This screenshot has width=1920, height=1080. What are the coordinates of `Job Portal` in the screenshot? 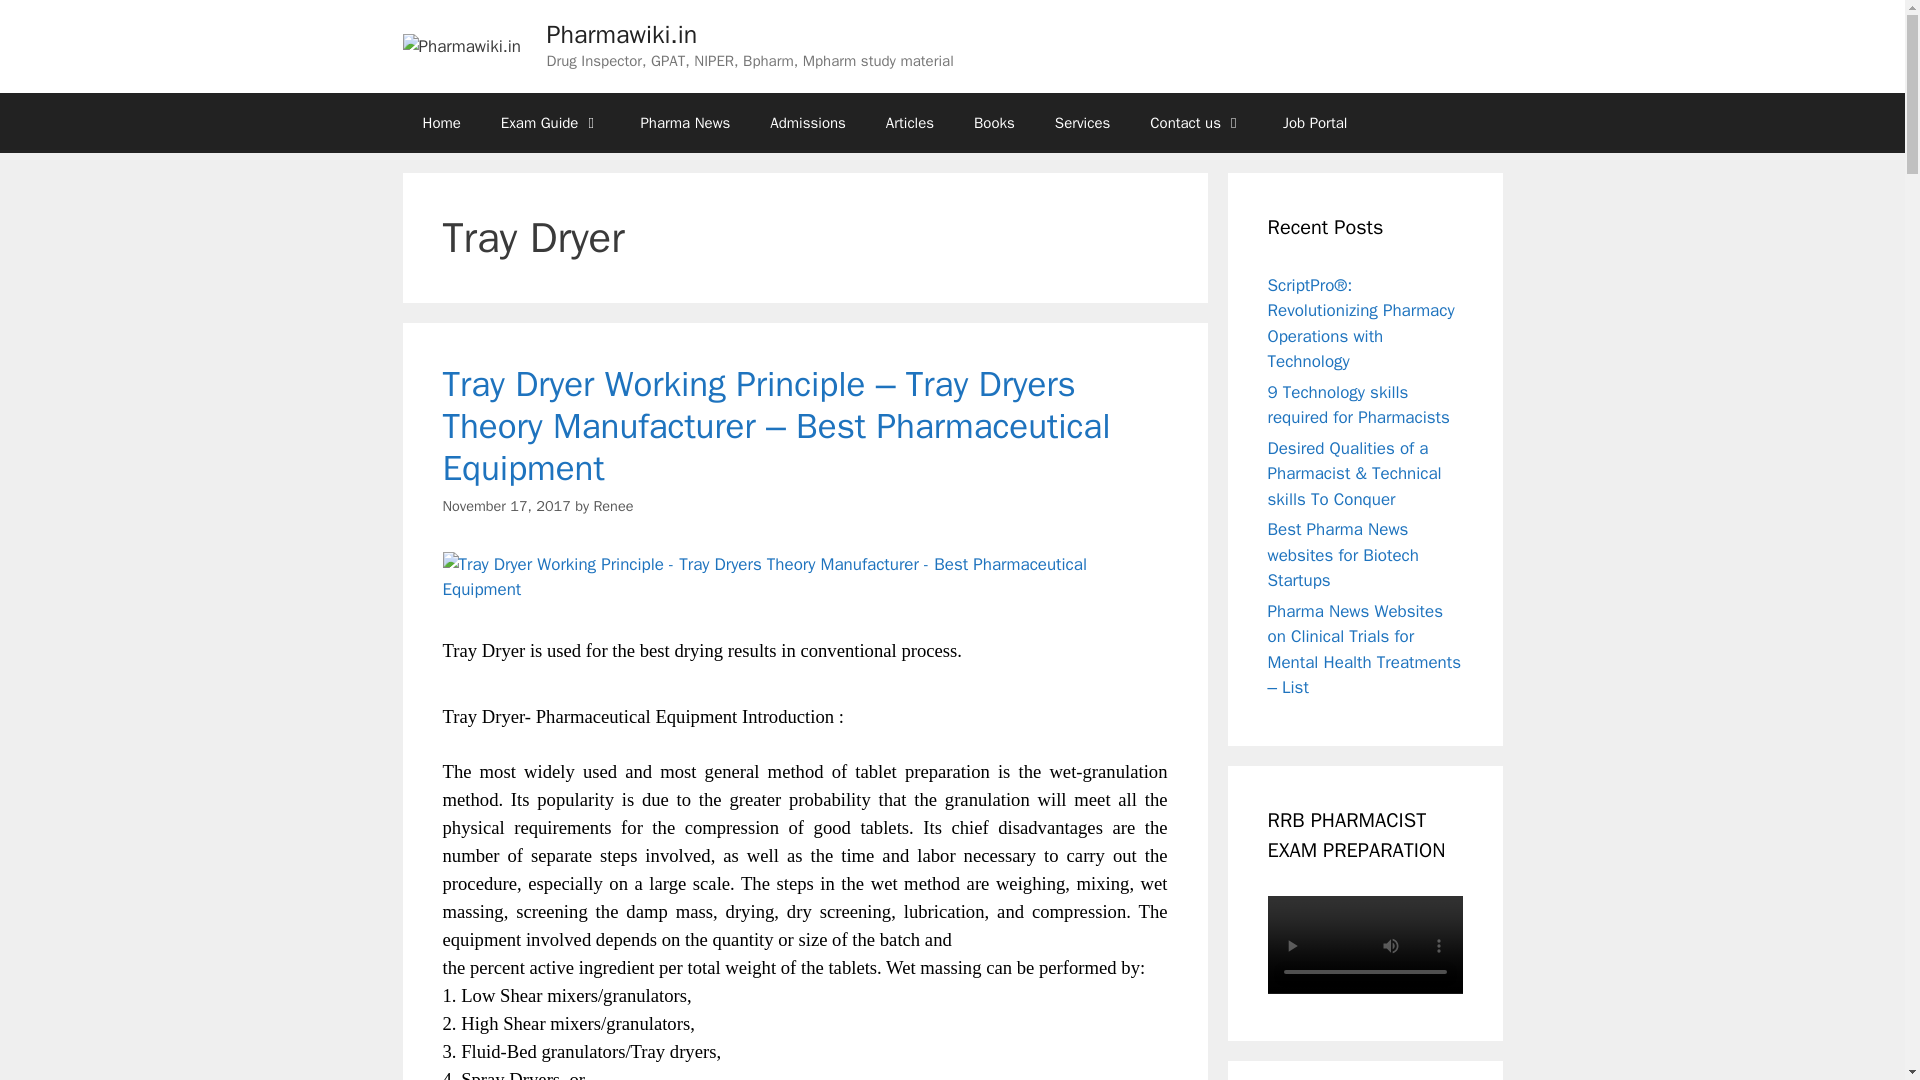 It's located at (1315, 122).